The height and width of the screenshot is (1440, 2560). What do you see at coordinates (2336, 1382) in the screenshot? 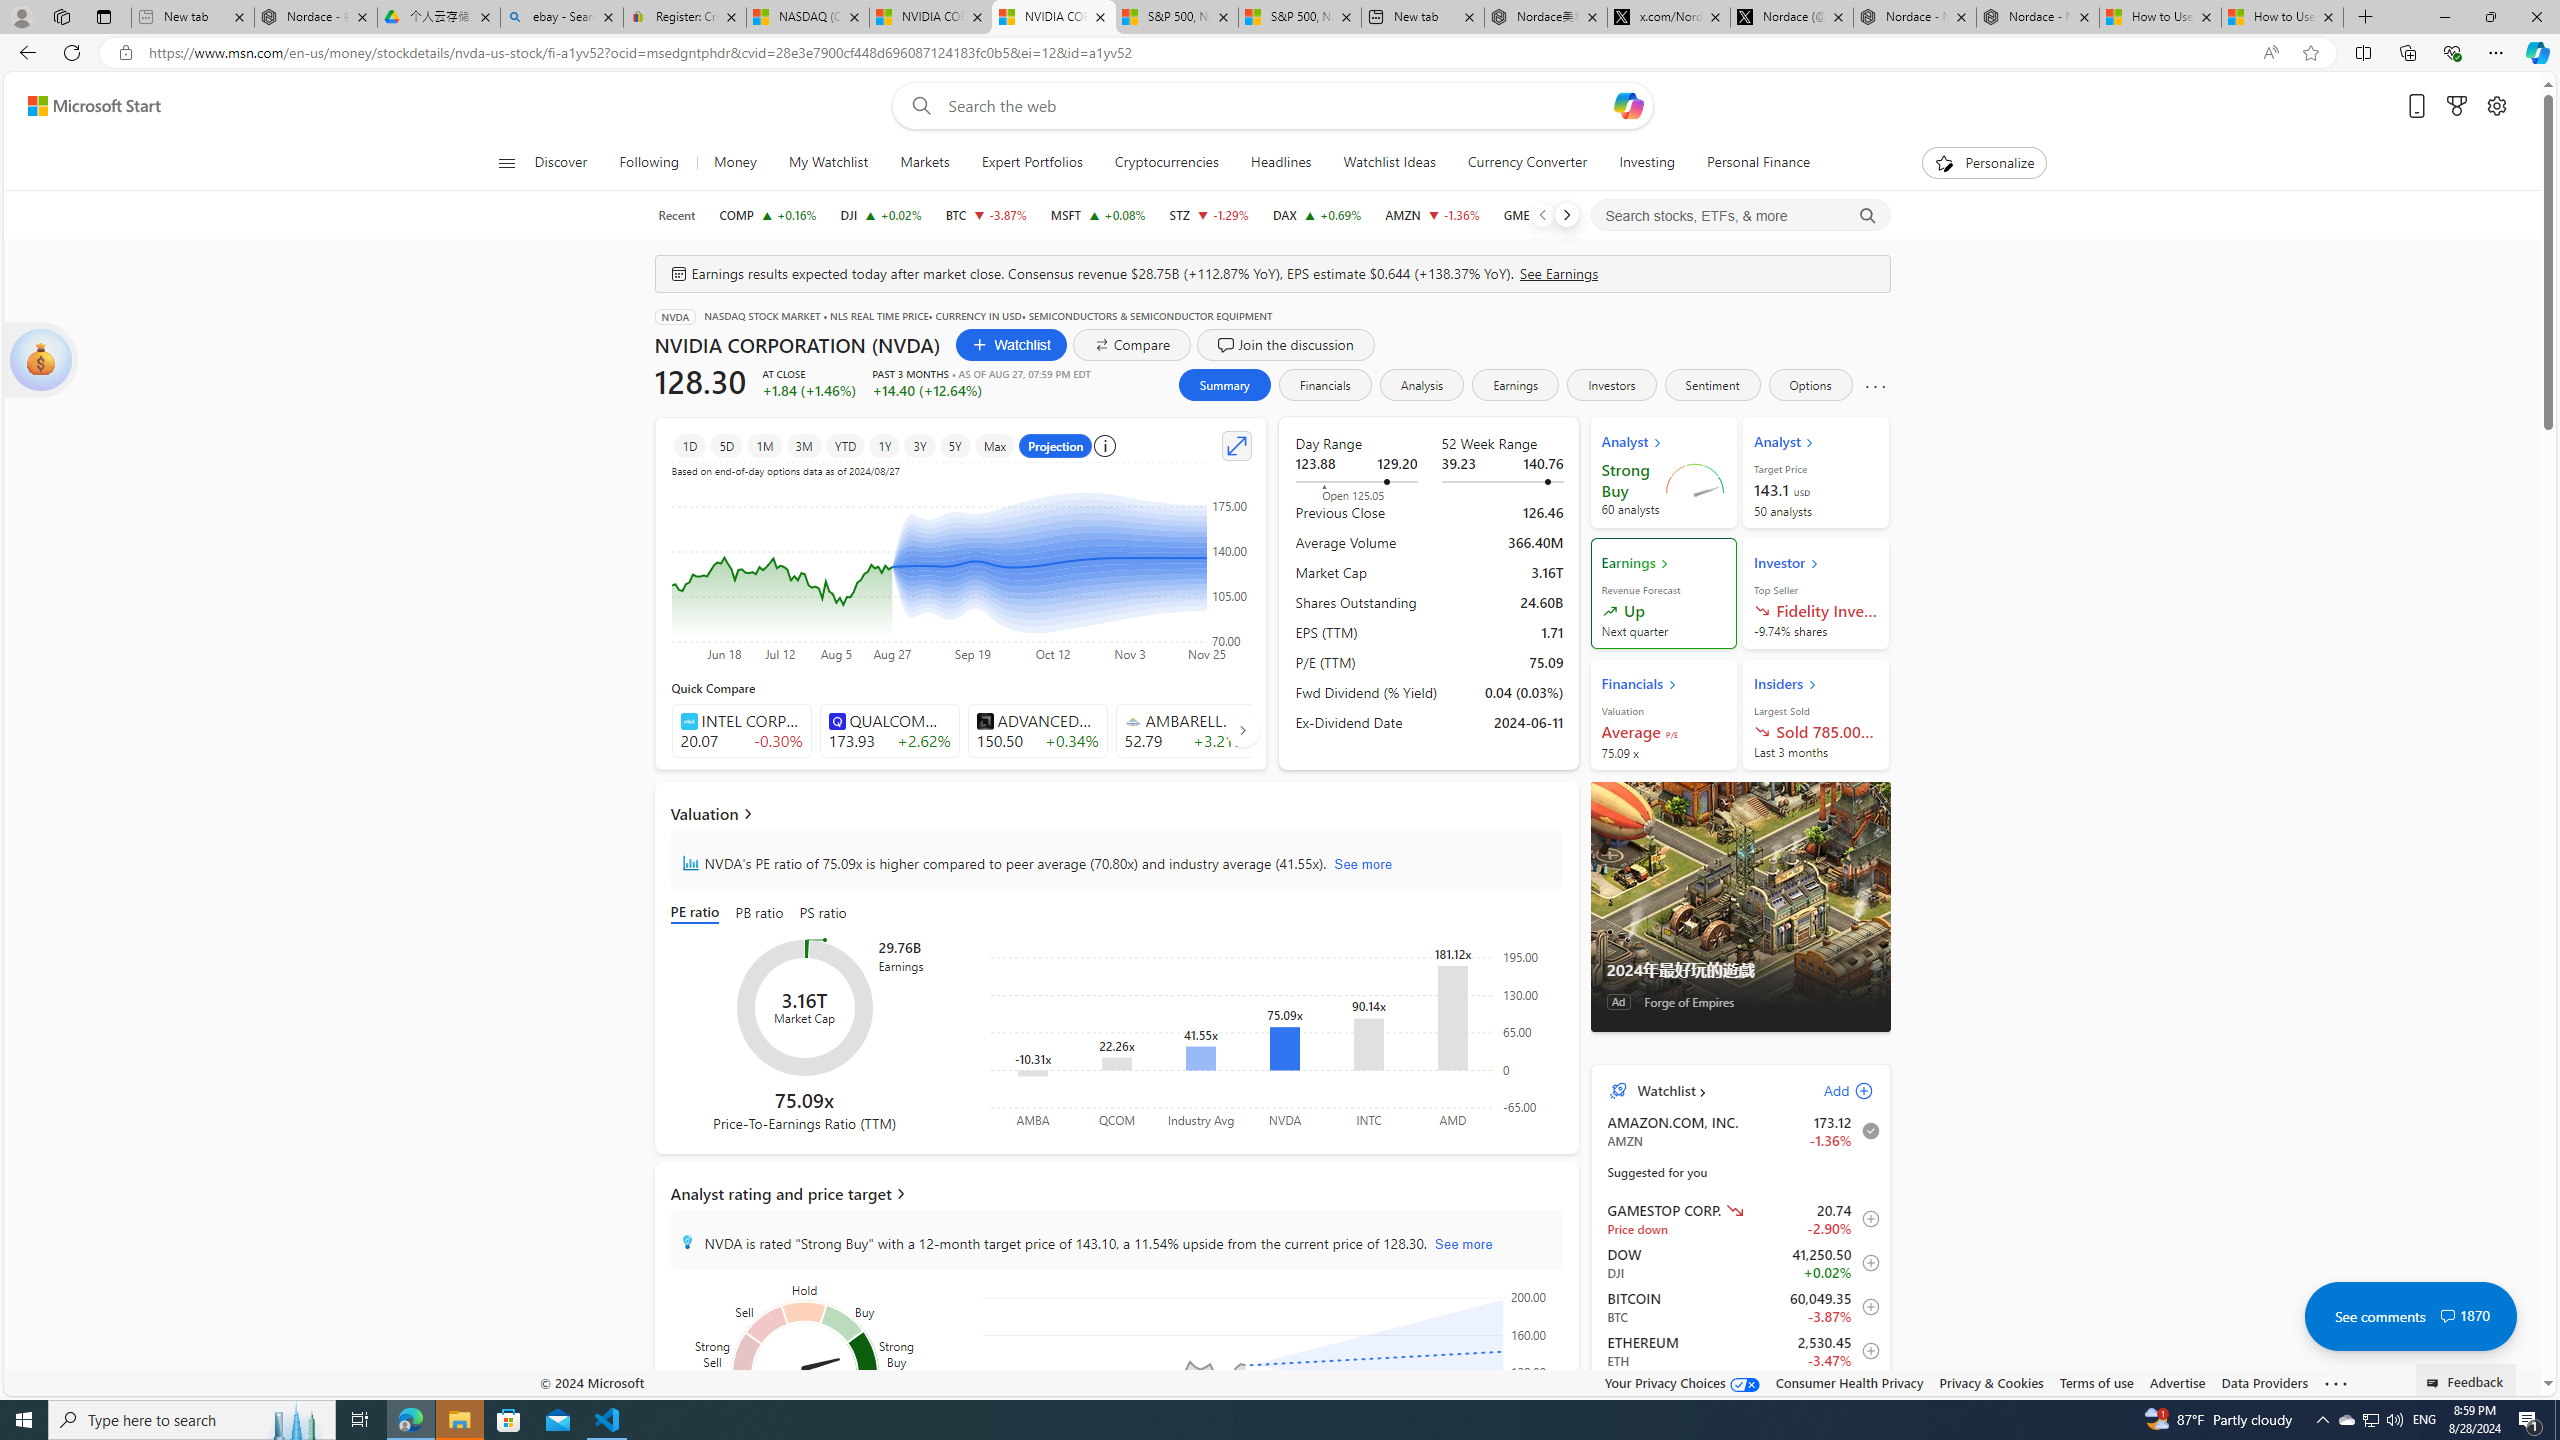
I see `Class: oneFooter_seeMore-DS-EntryPoint1-1` at bounding box center [2336, 1382].